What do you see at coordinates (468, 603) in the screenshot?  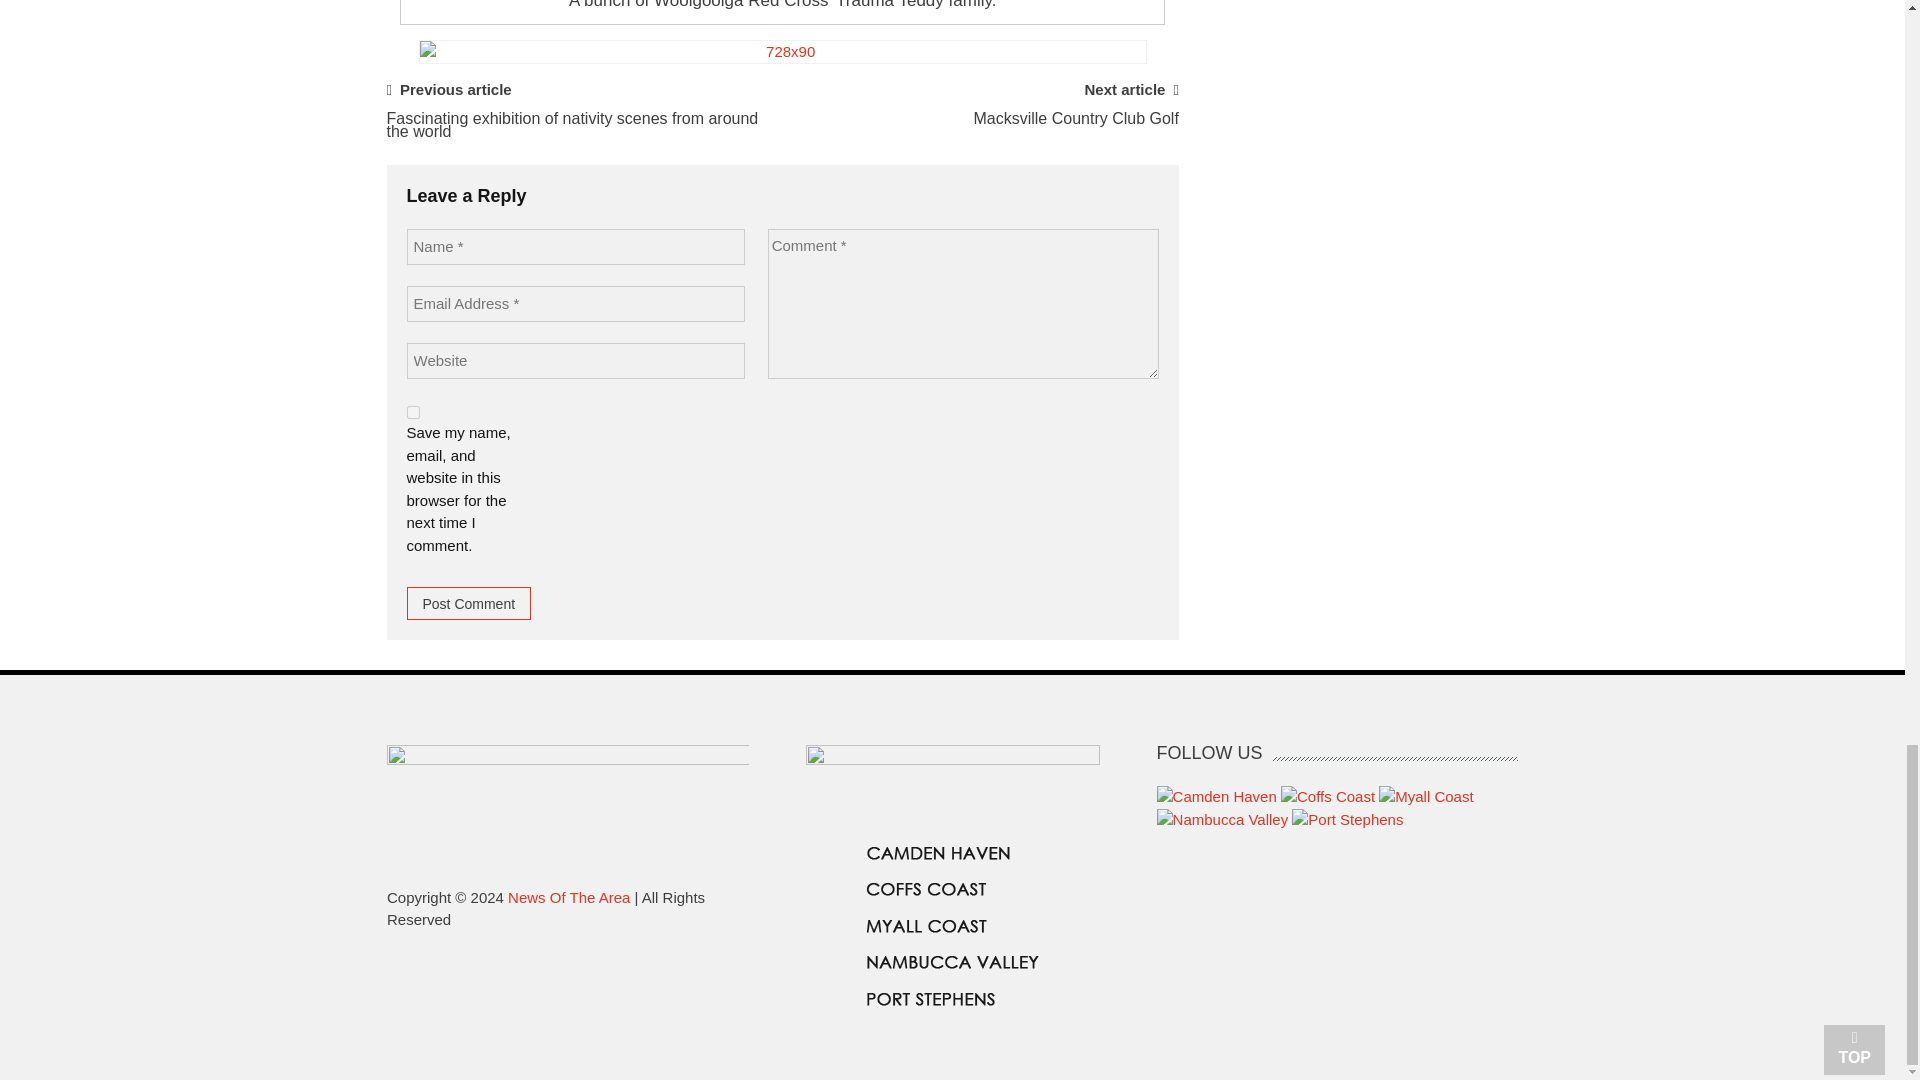 I see `Post Comment` at bounding box center [468, 603].